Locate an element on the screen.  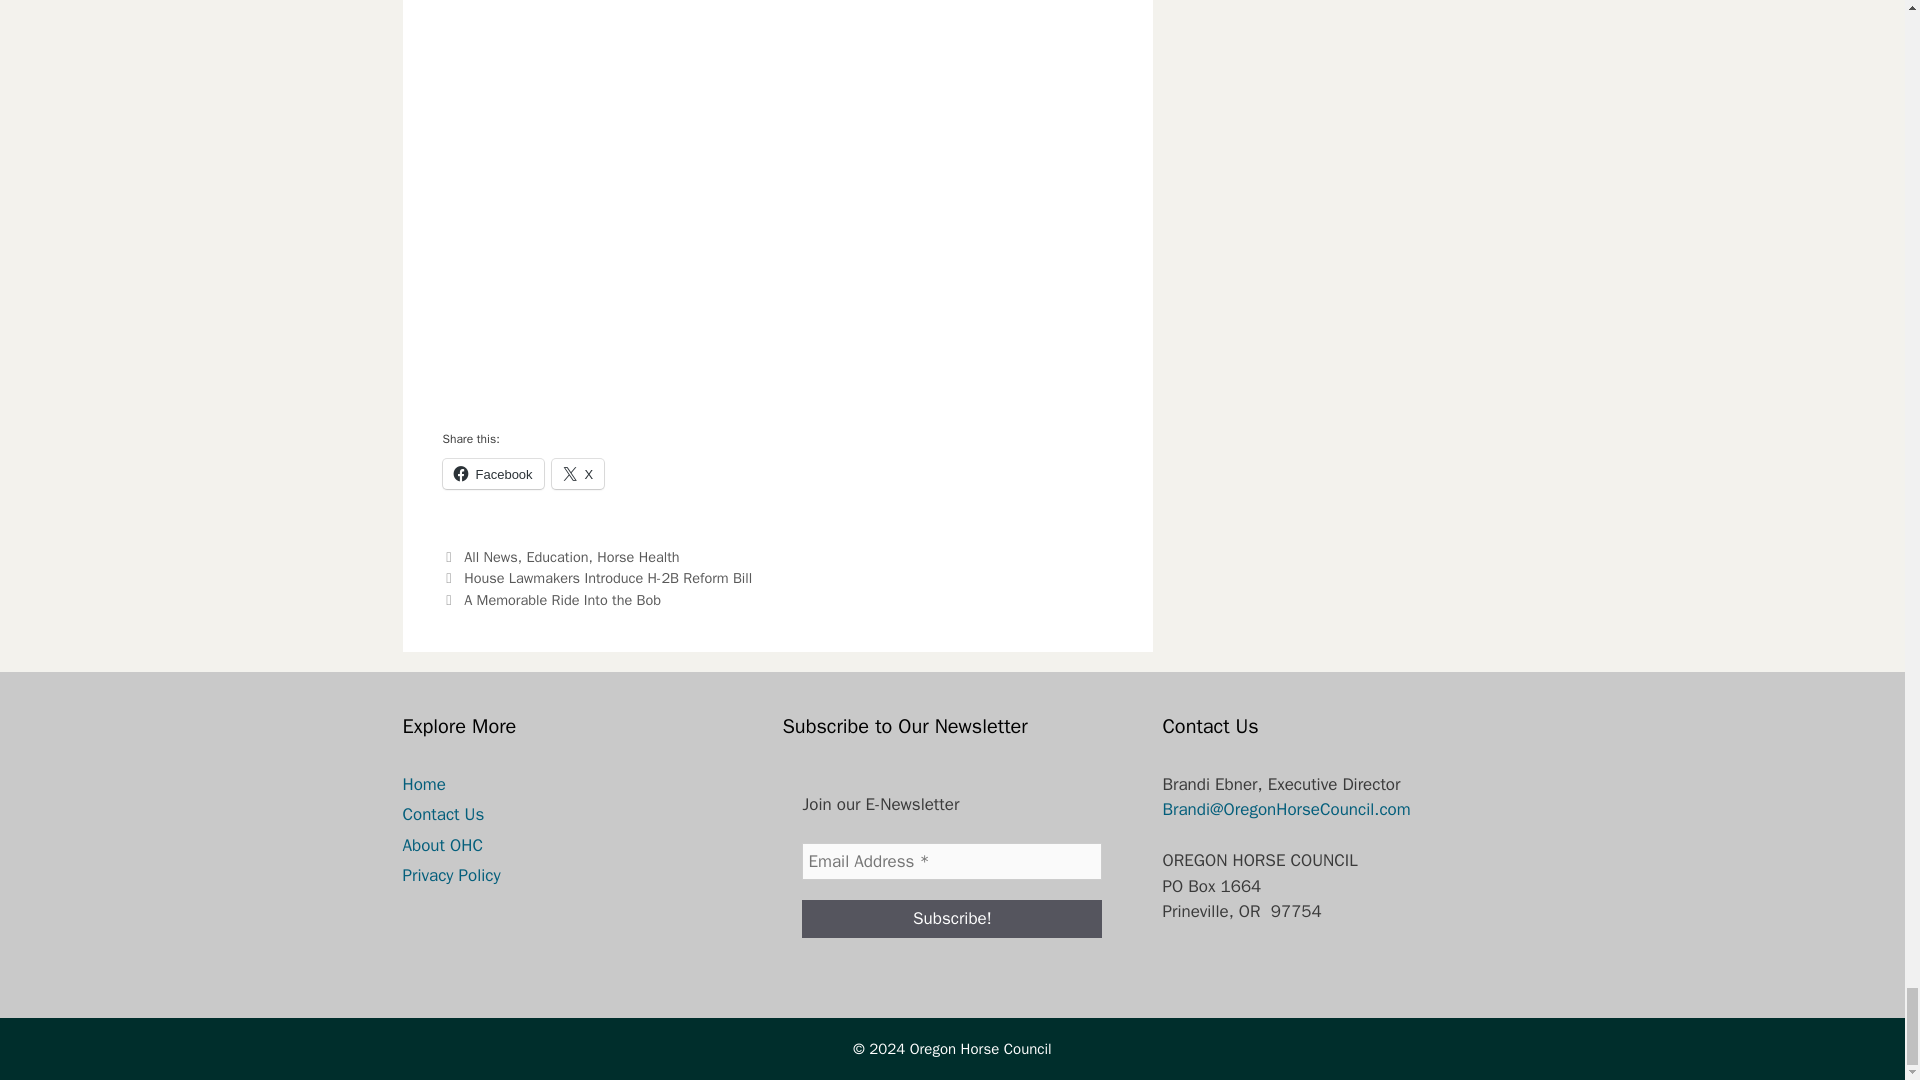
Click to share on X is located at coordinates (578, 474).